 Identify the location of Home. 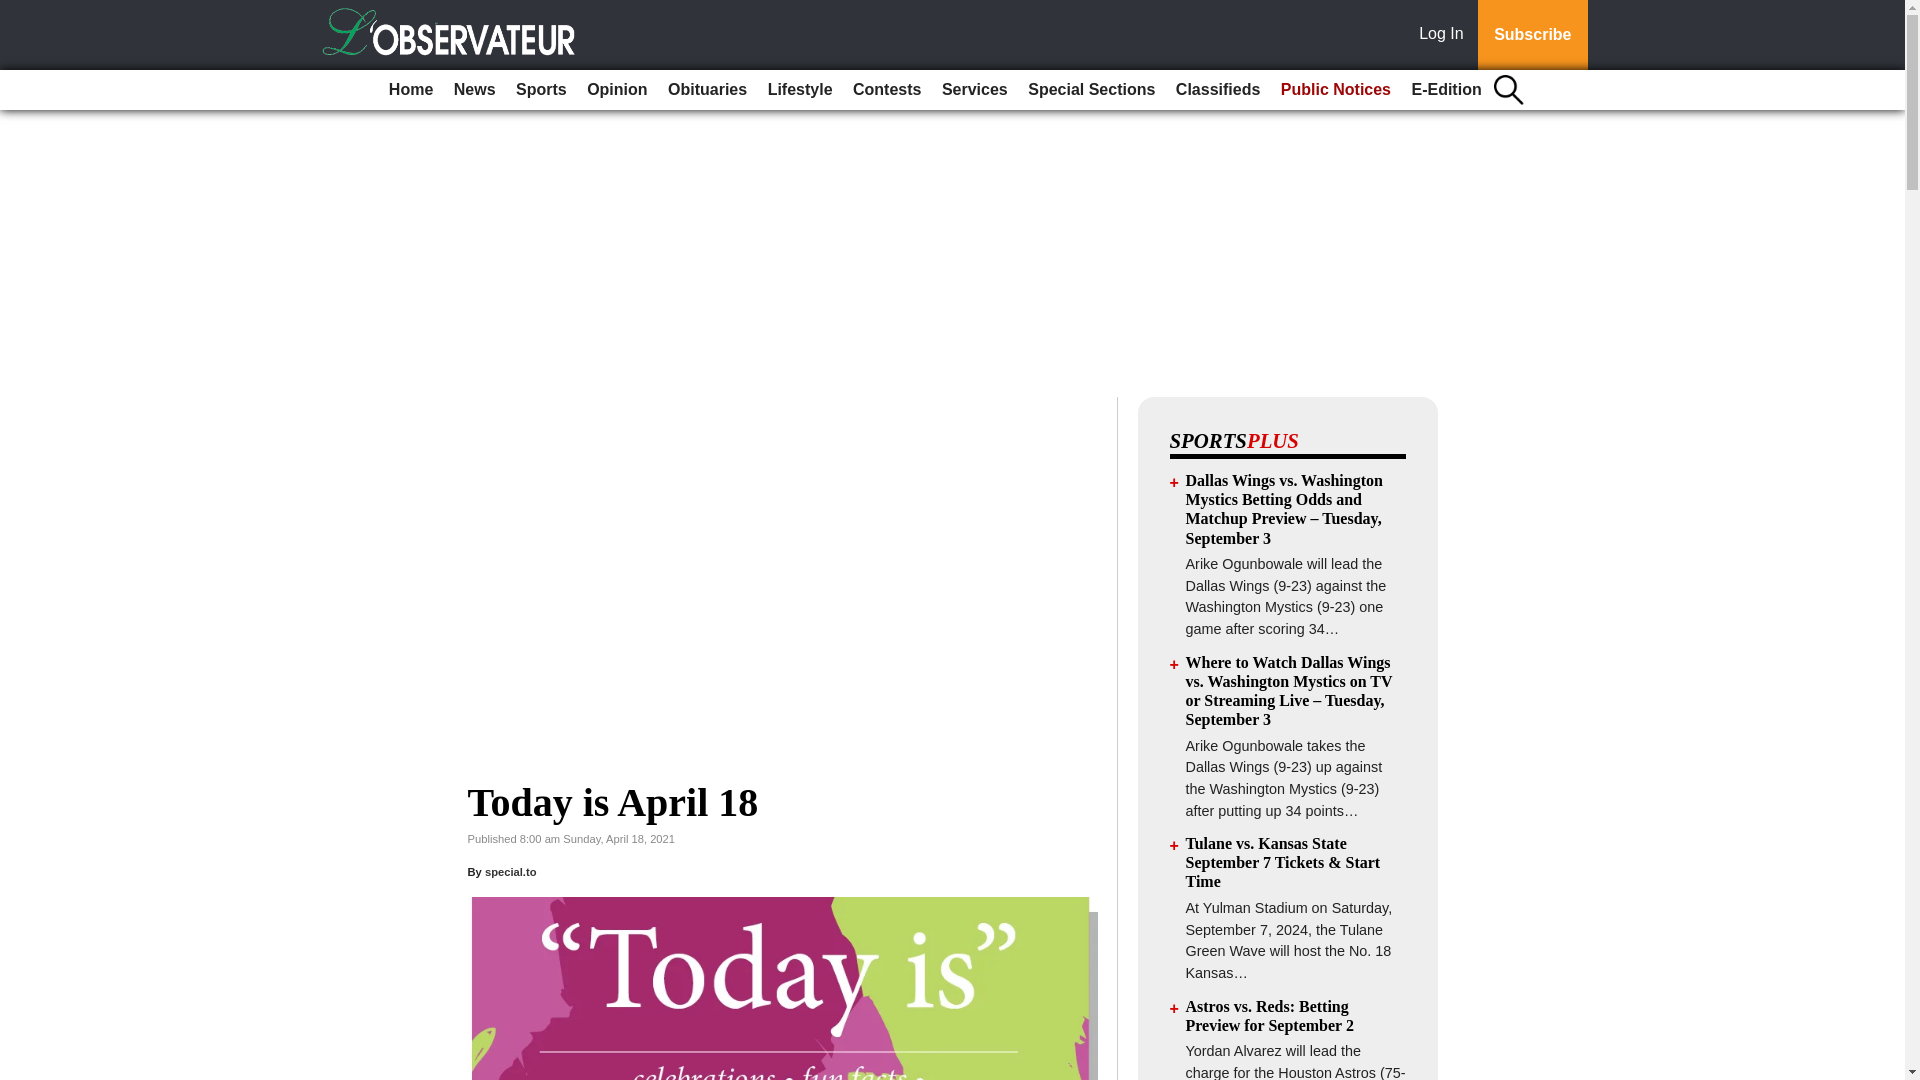
(410, 90).